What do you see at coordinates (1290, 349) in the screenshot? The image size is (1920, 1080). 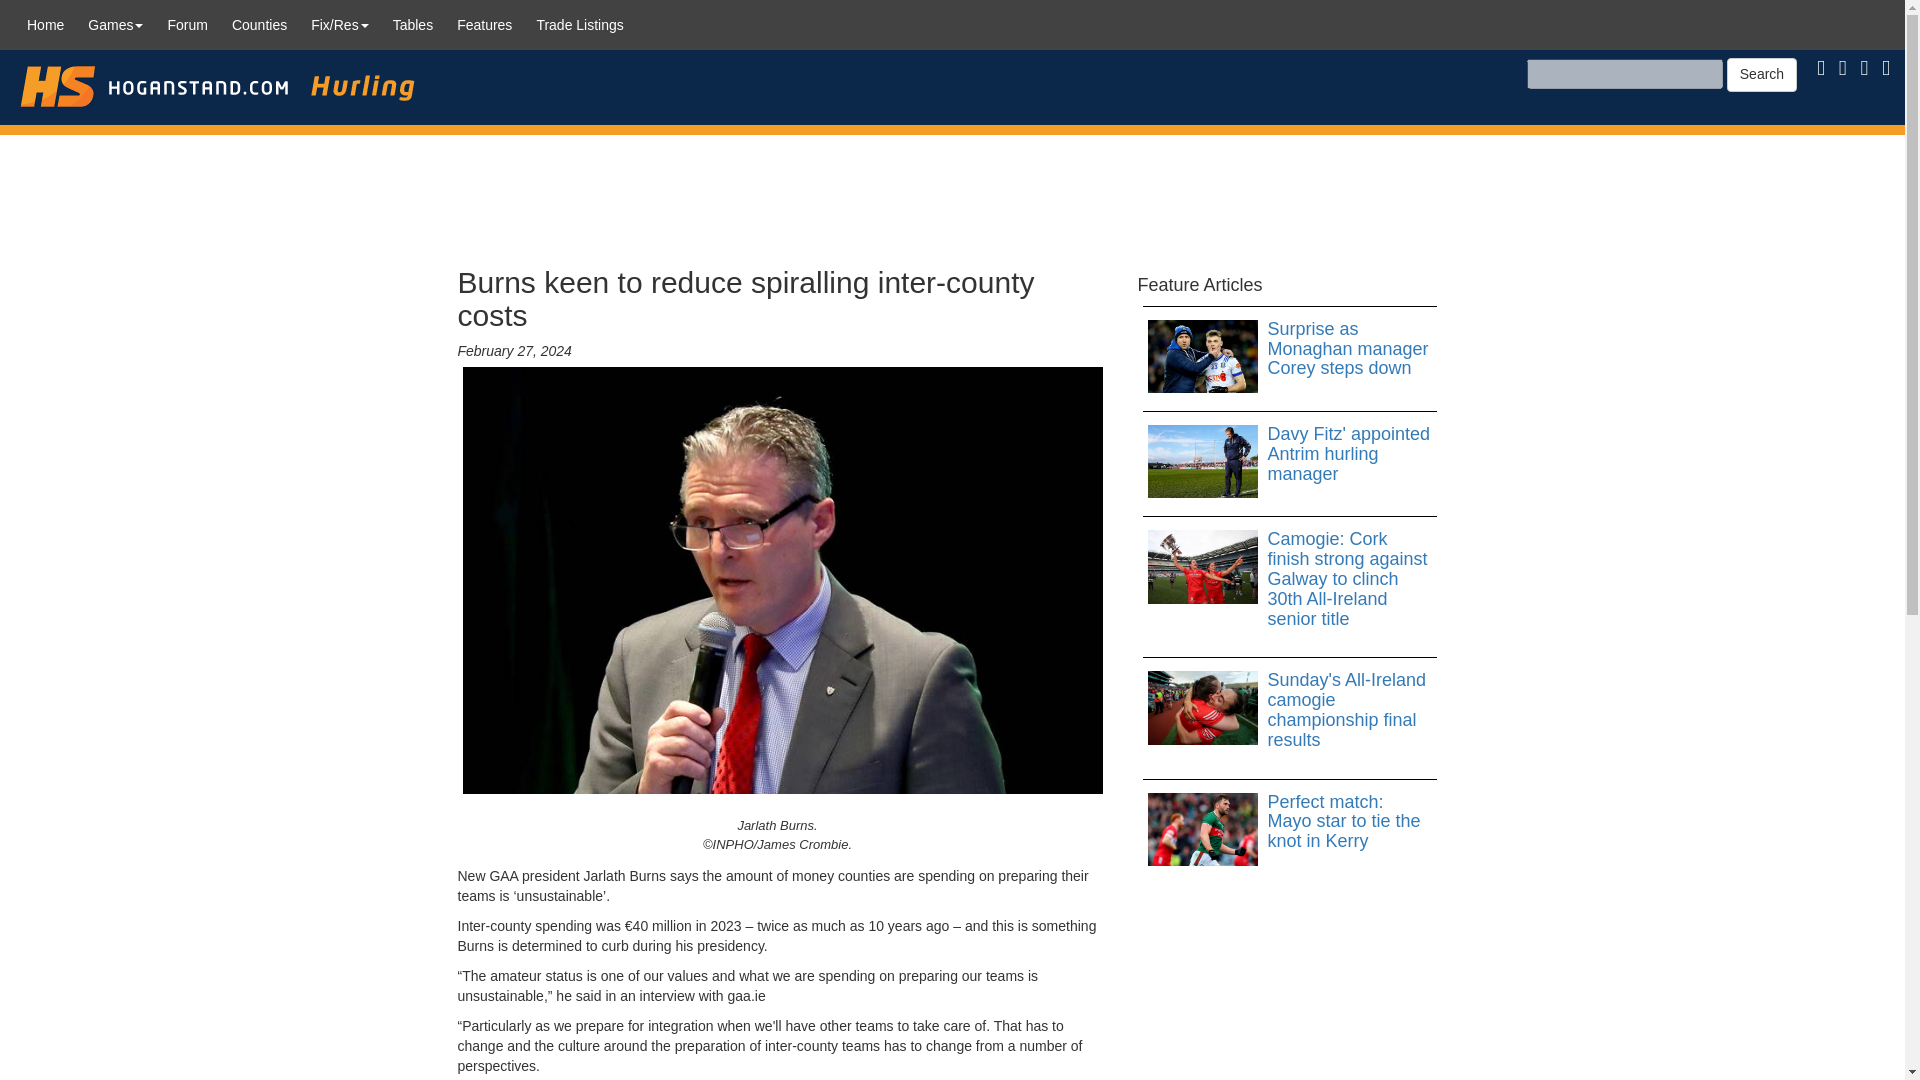 I see `Surprise as Monaghan manager Corey steps down` at bounding box center [1290, 349].